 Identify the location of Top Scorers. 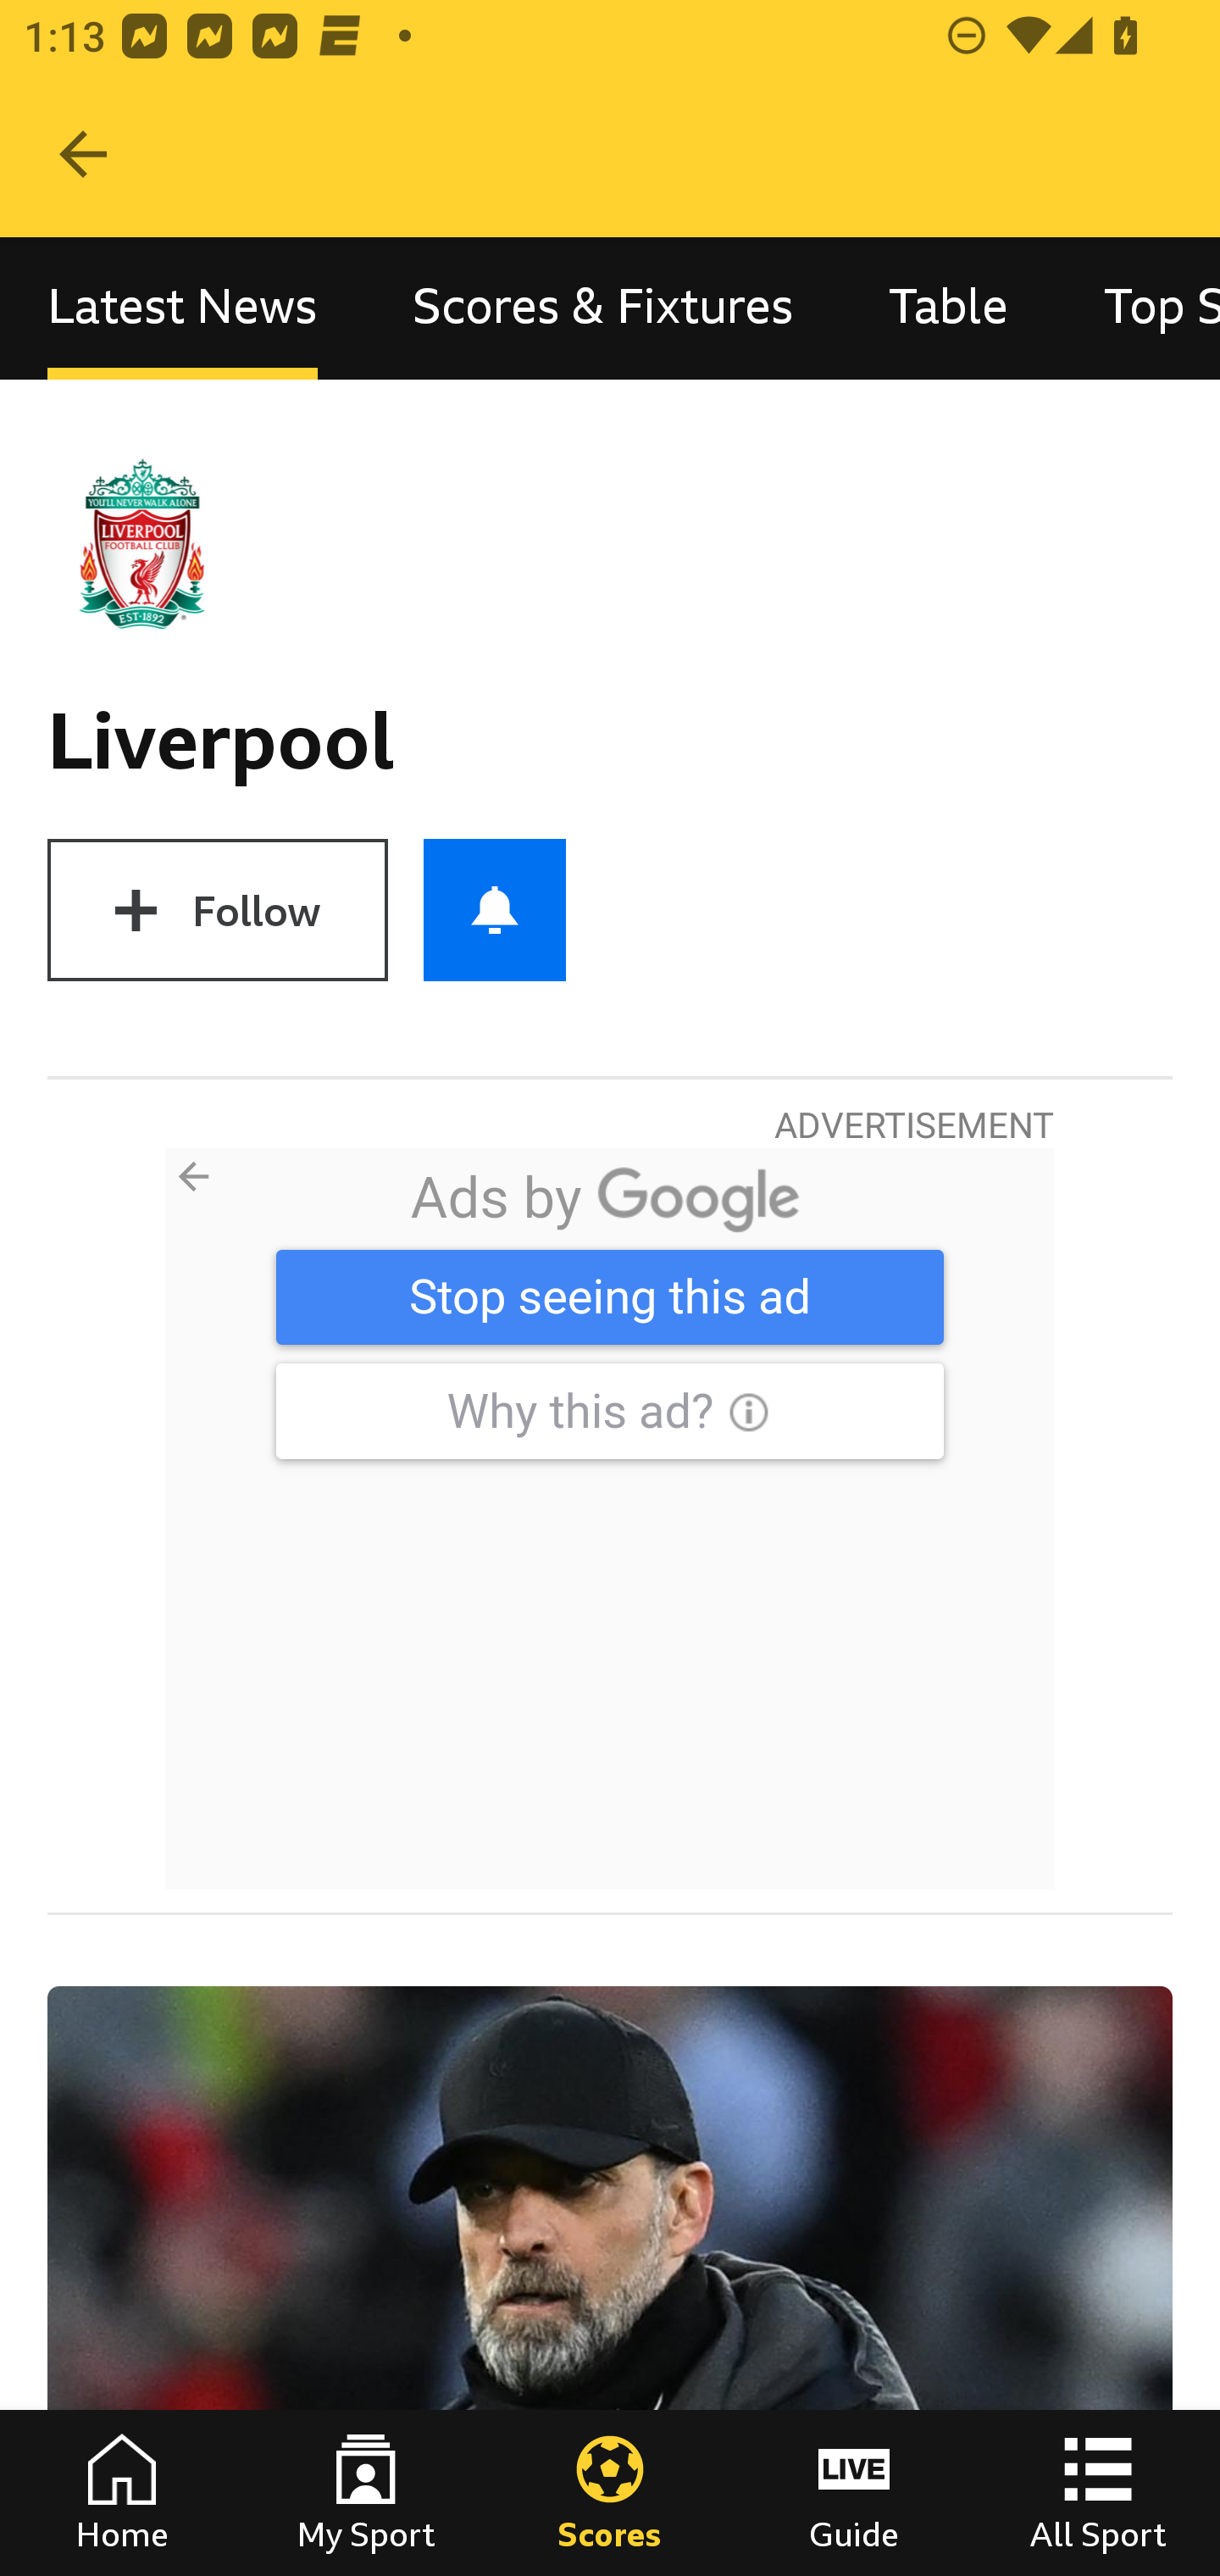
(1139, 307).